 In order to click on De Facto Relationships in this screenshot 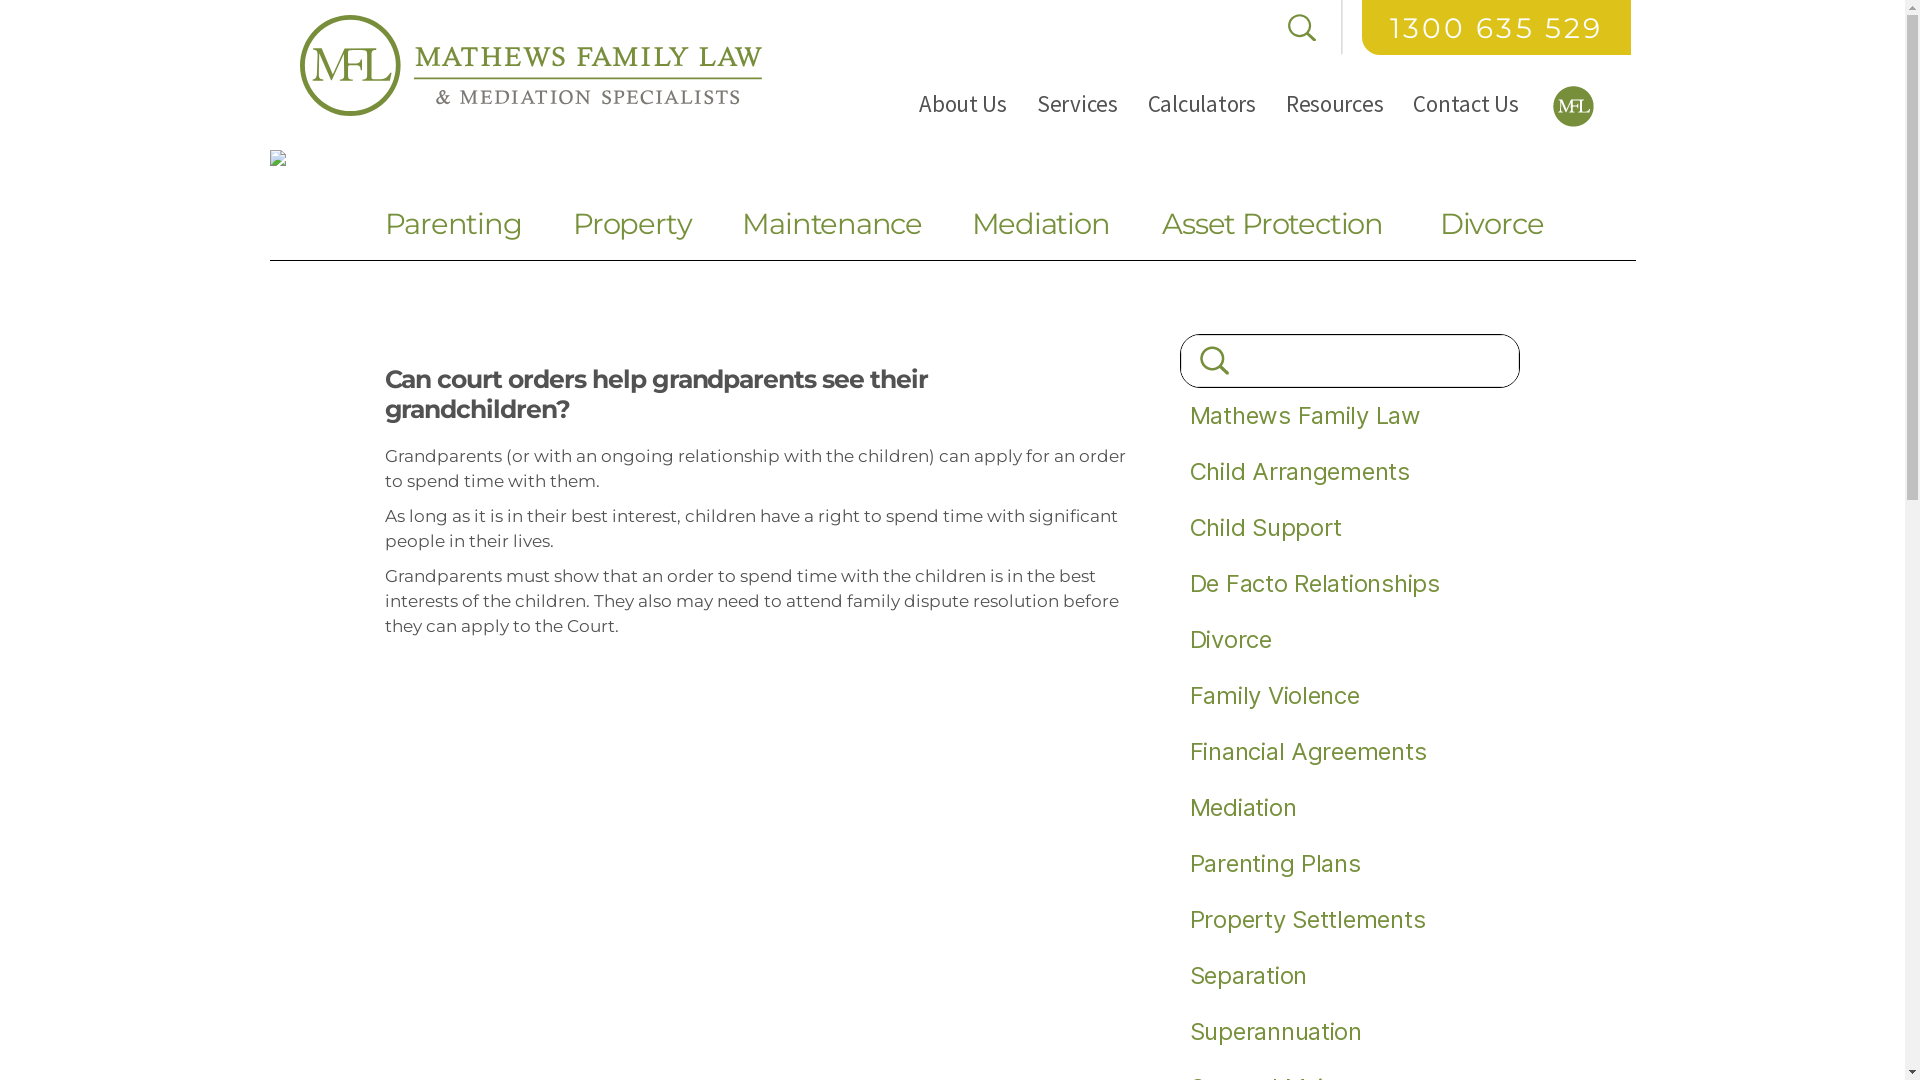, I will do `click(1315, 584)`.